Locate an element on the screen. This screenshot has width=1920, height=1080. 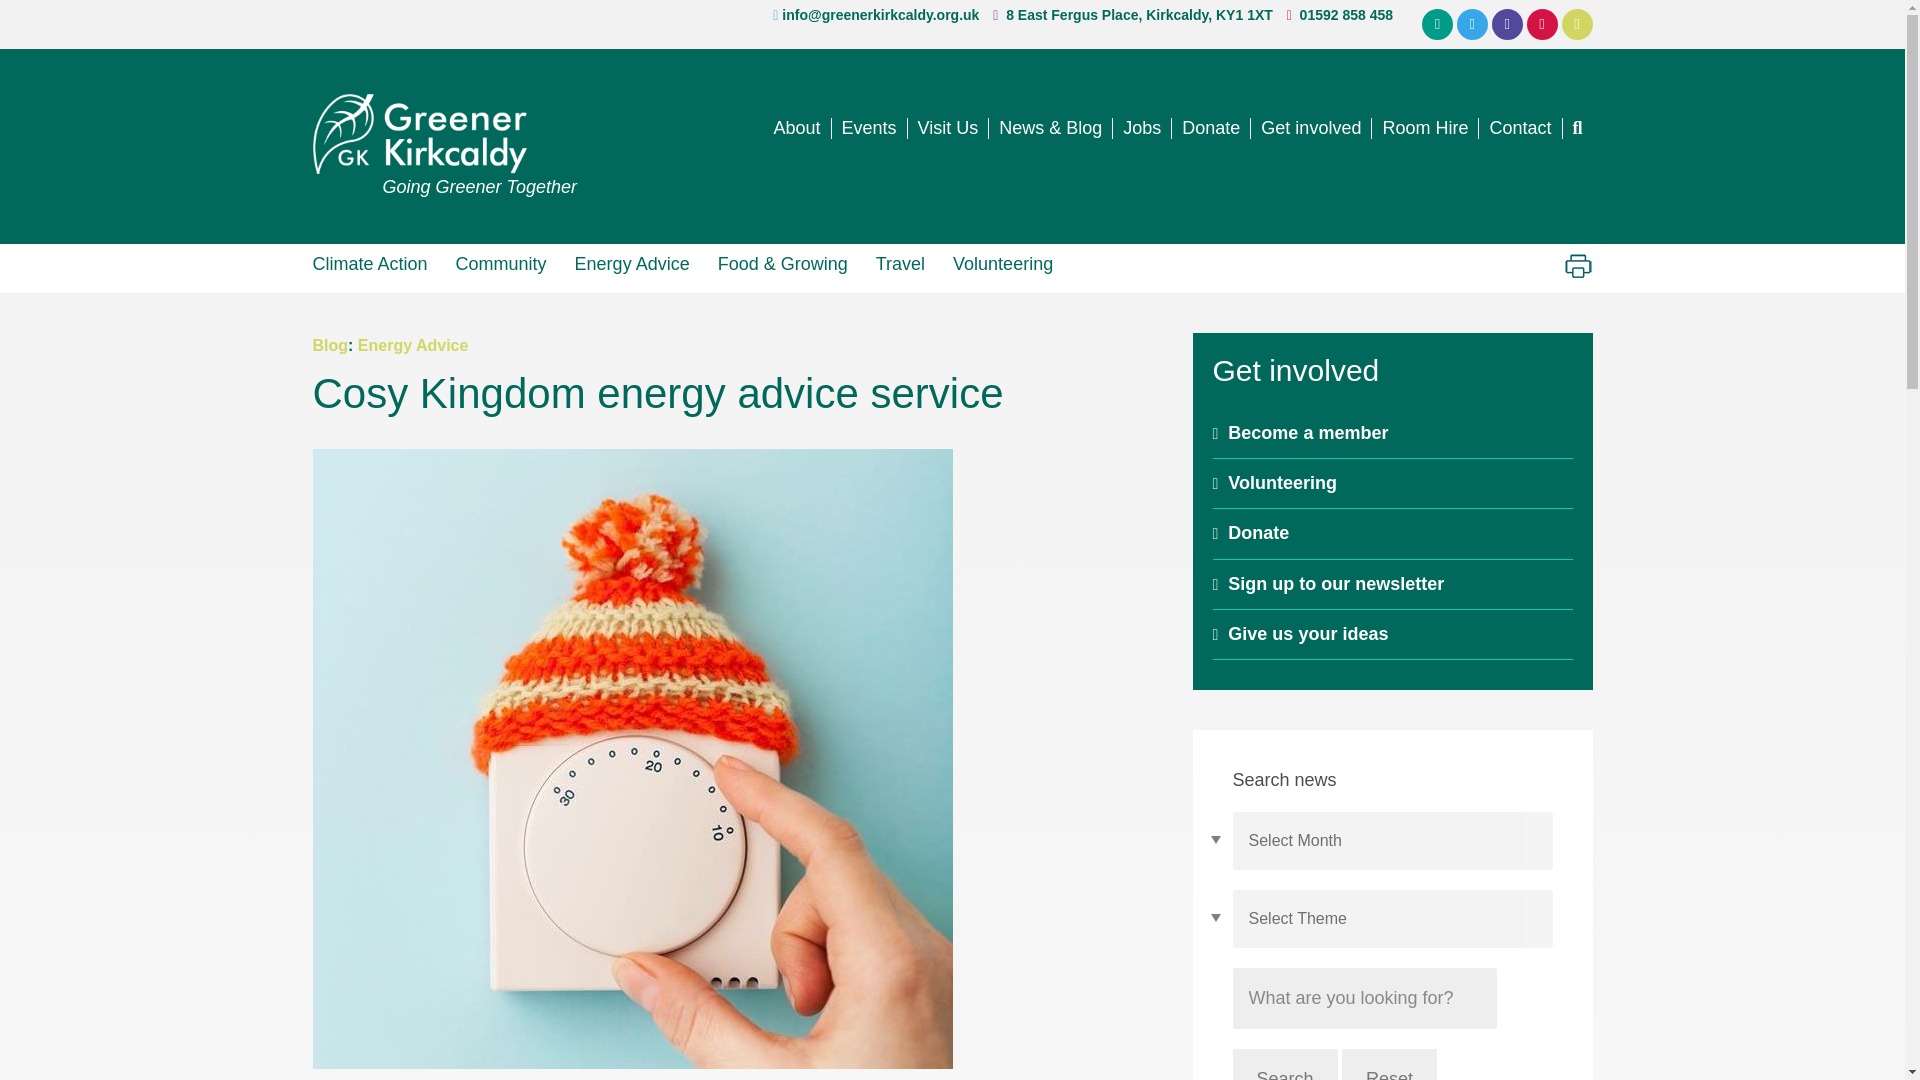
Community is located at coordinates (500, 263).